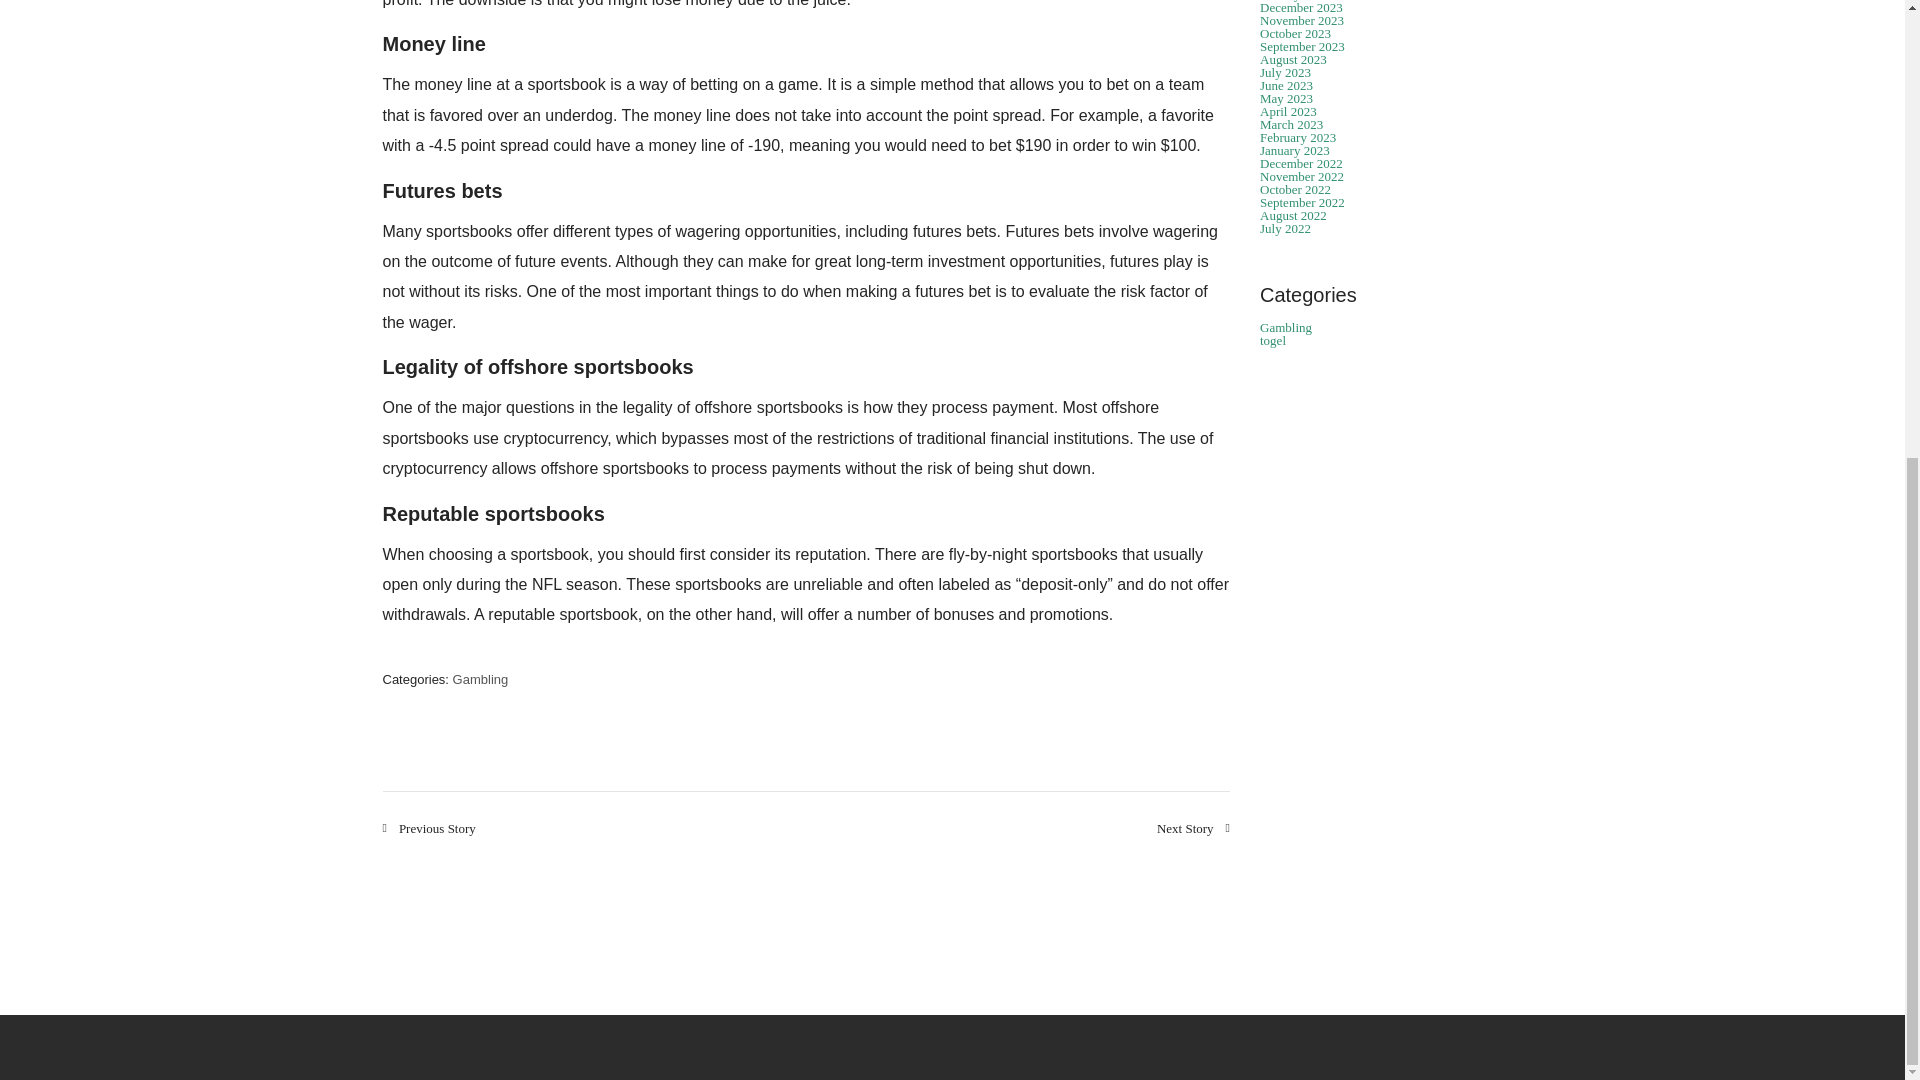 Image resolution: width=1920 pixels, height=1080 pixels. I want to click on December 2023, so click(1300, 8).